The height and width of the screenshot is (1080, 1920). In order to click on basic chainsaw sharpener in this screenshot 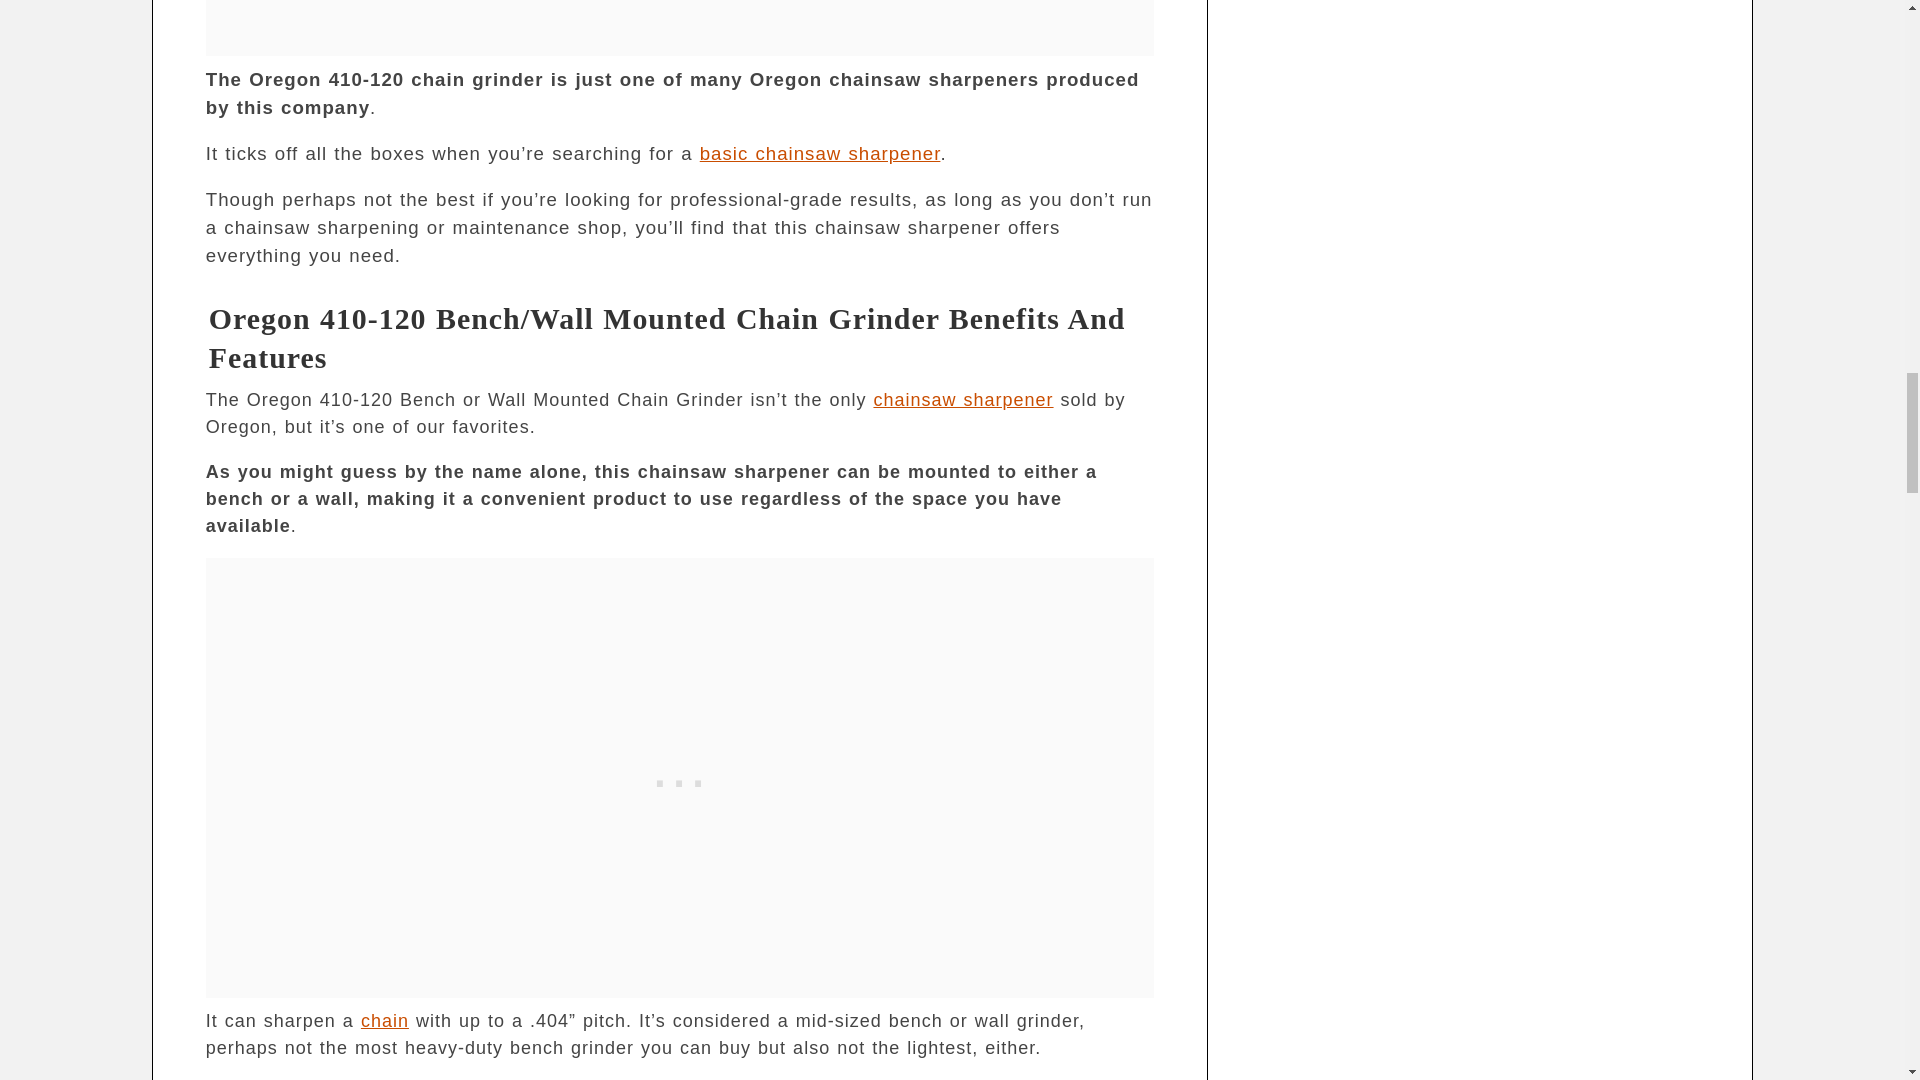, I will do `click(820, 153)`.